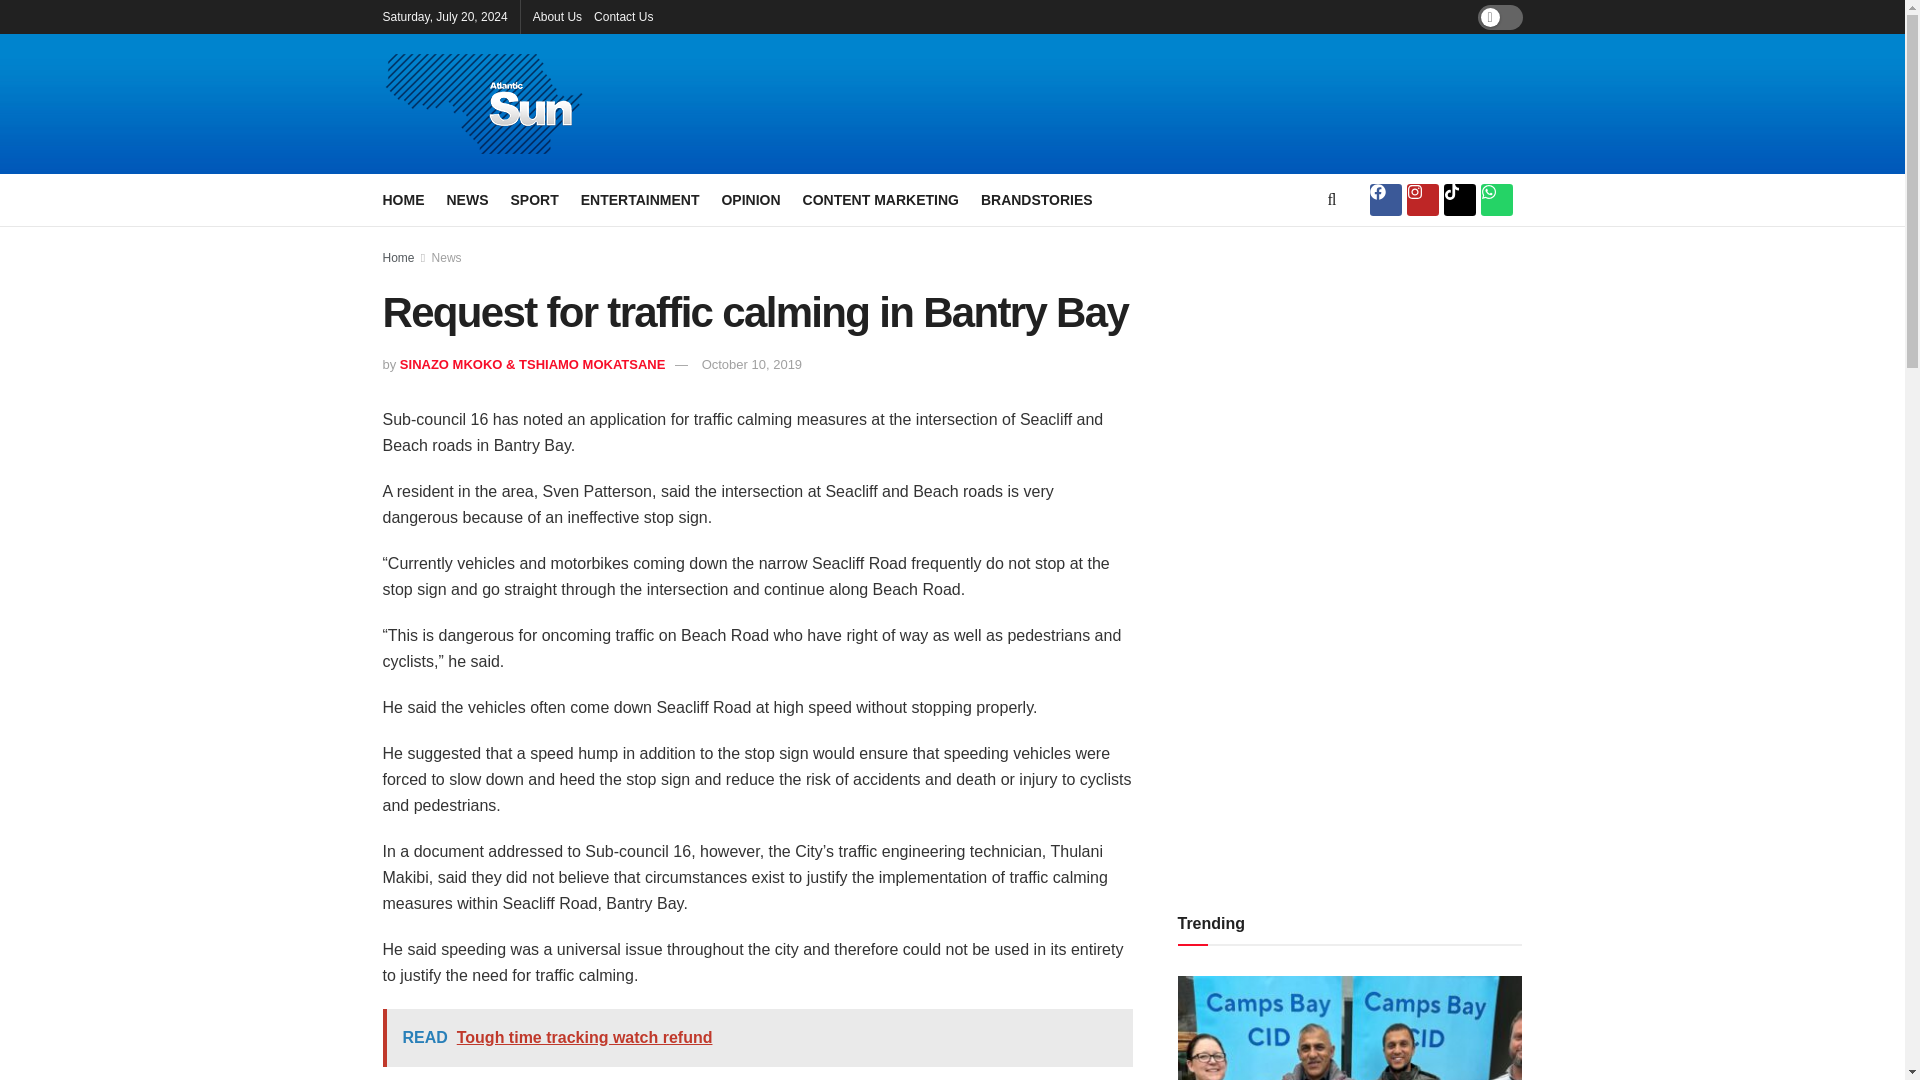 The height and width of the screenshot is (1080, 1920). I want to click on About Us, so click(557, 16).